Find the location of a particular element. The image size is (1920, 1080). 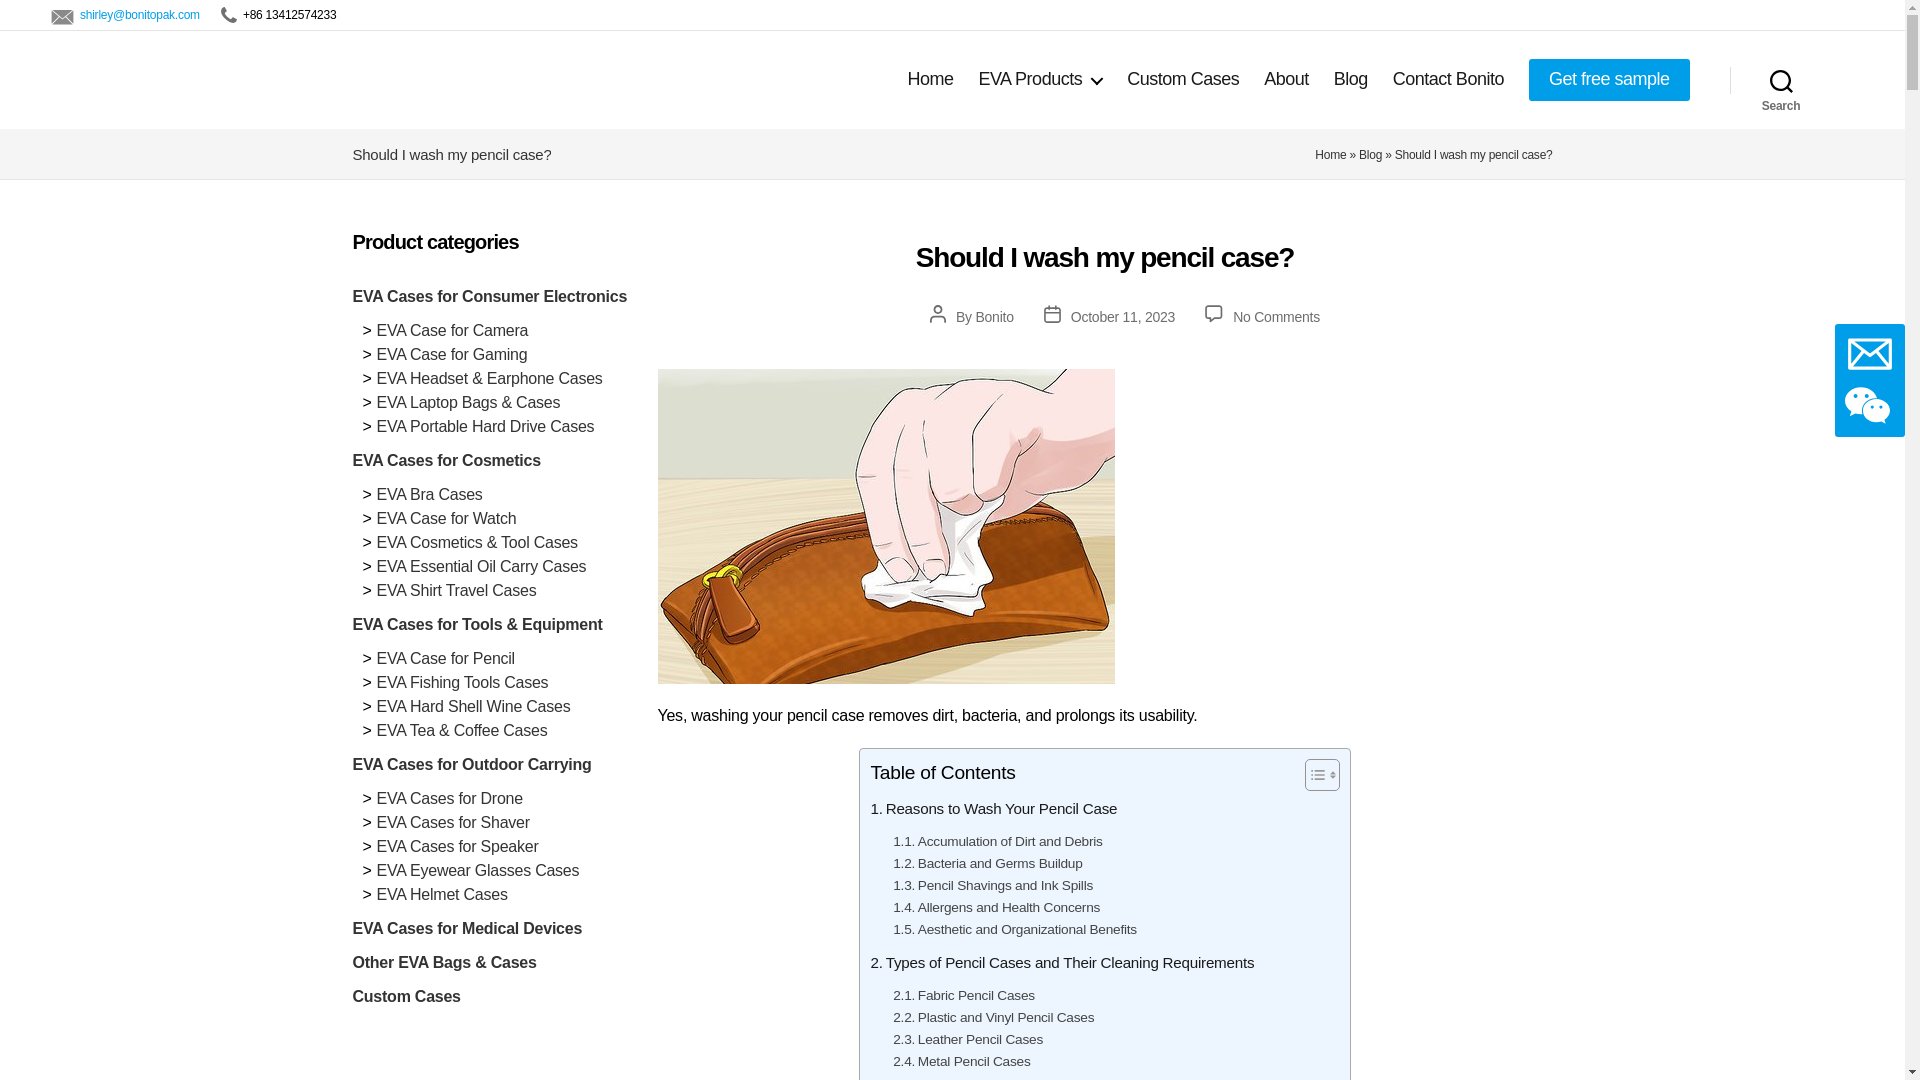

Plastic and Vinyl Pencil Cases is located at coordinates (993, 1018).